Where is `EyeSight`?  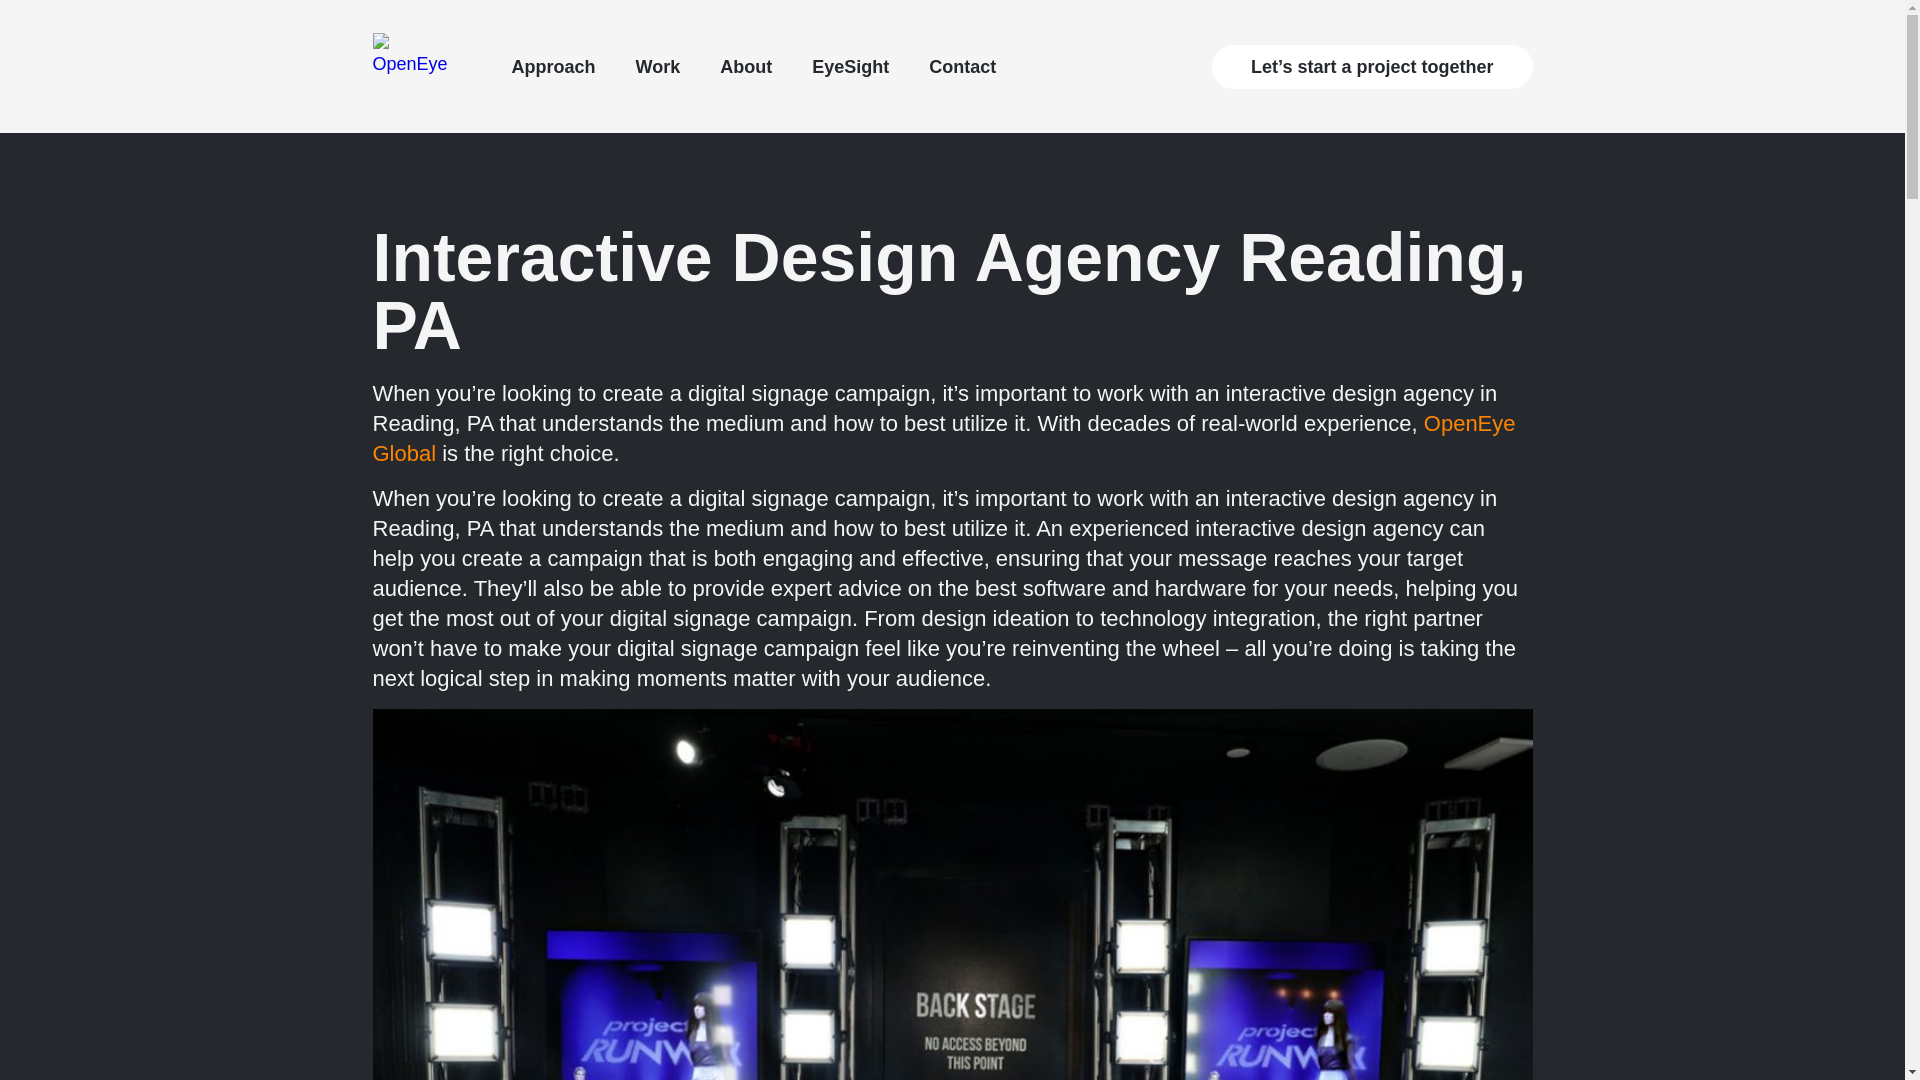 EyeSight is located at coordinates (850, 66).